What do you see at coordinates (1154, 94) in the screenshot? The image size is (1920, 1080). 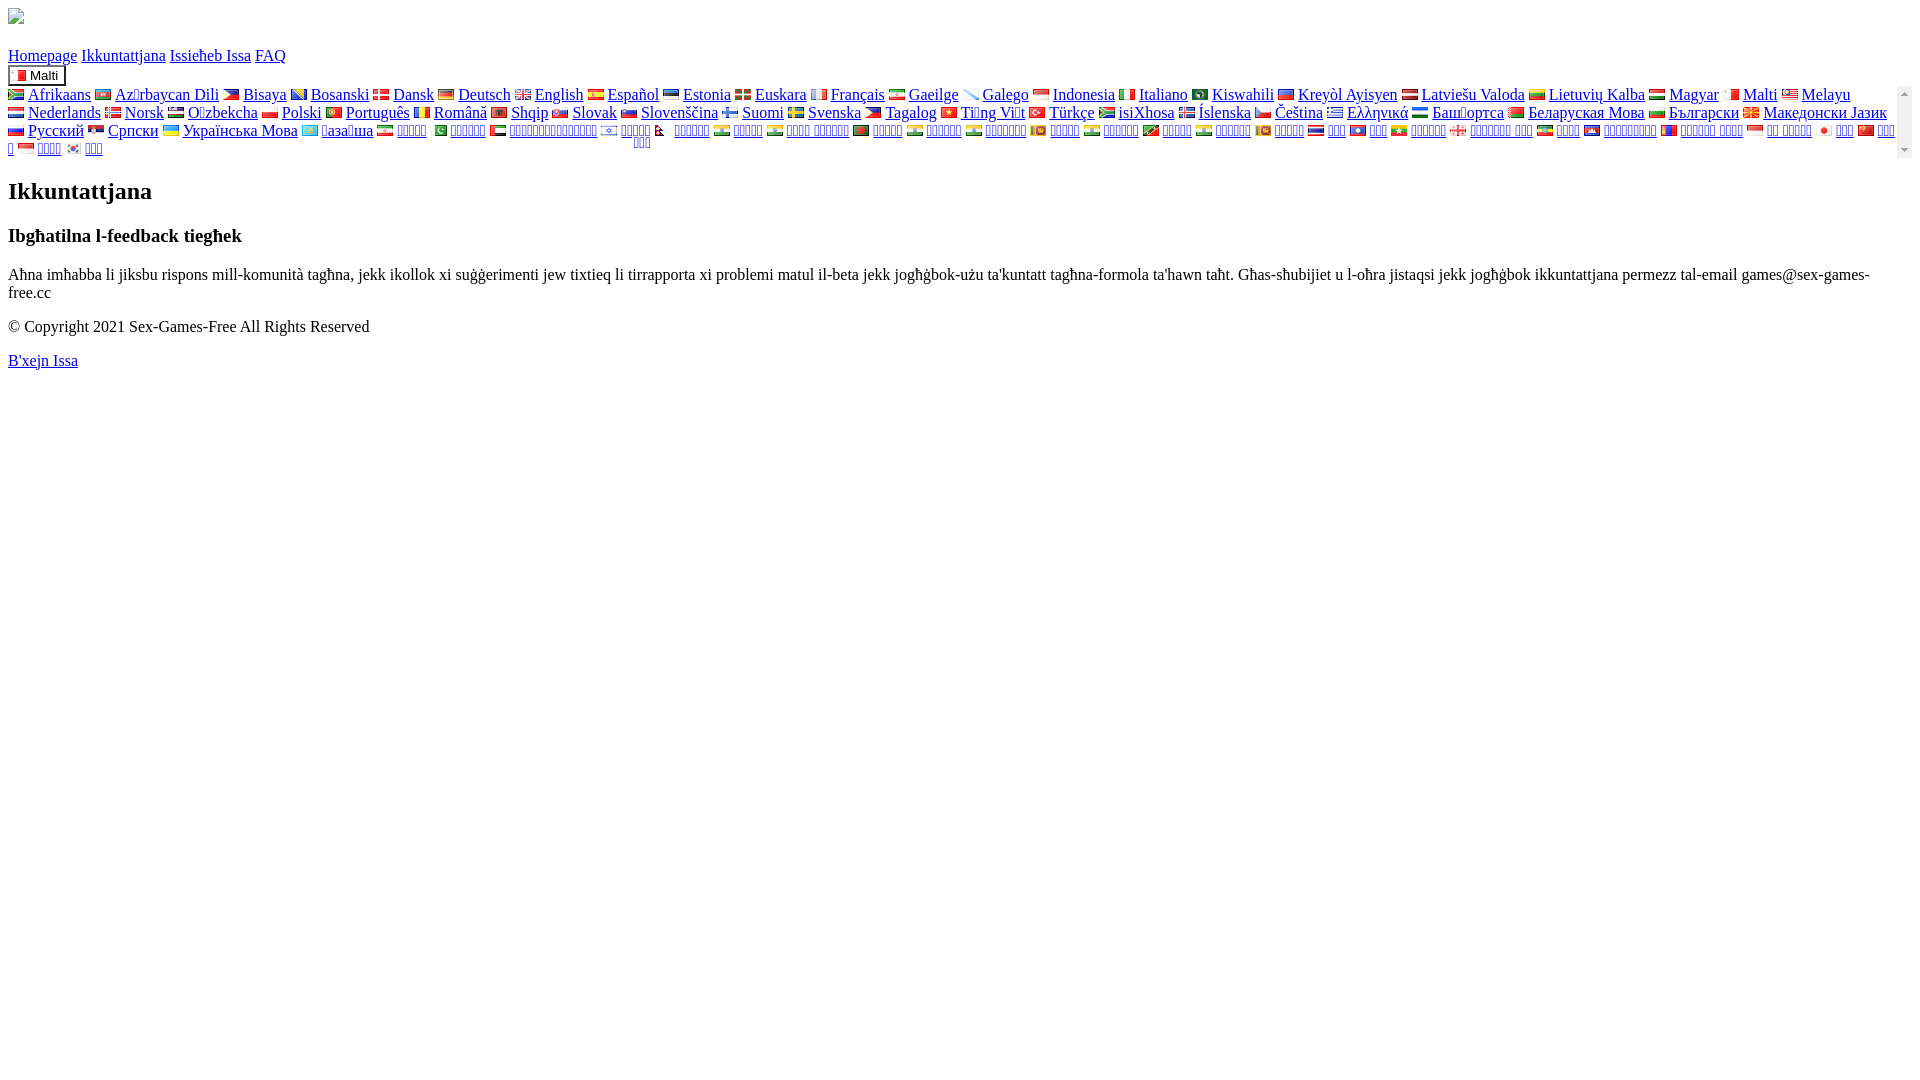 I see `Italiano` at bounding box center [1154, 94].